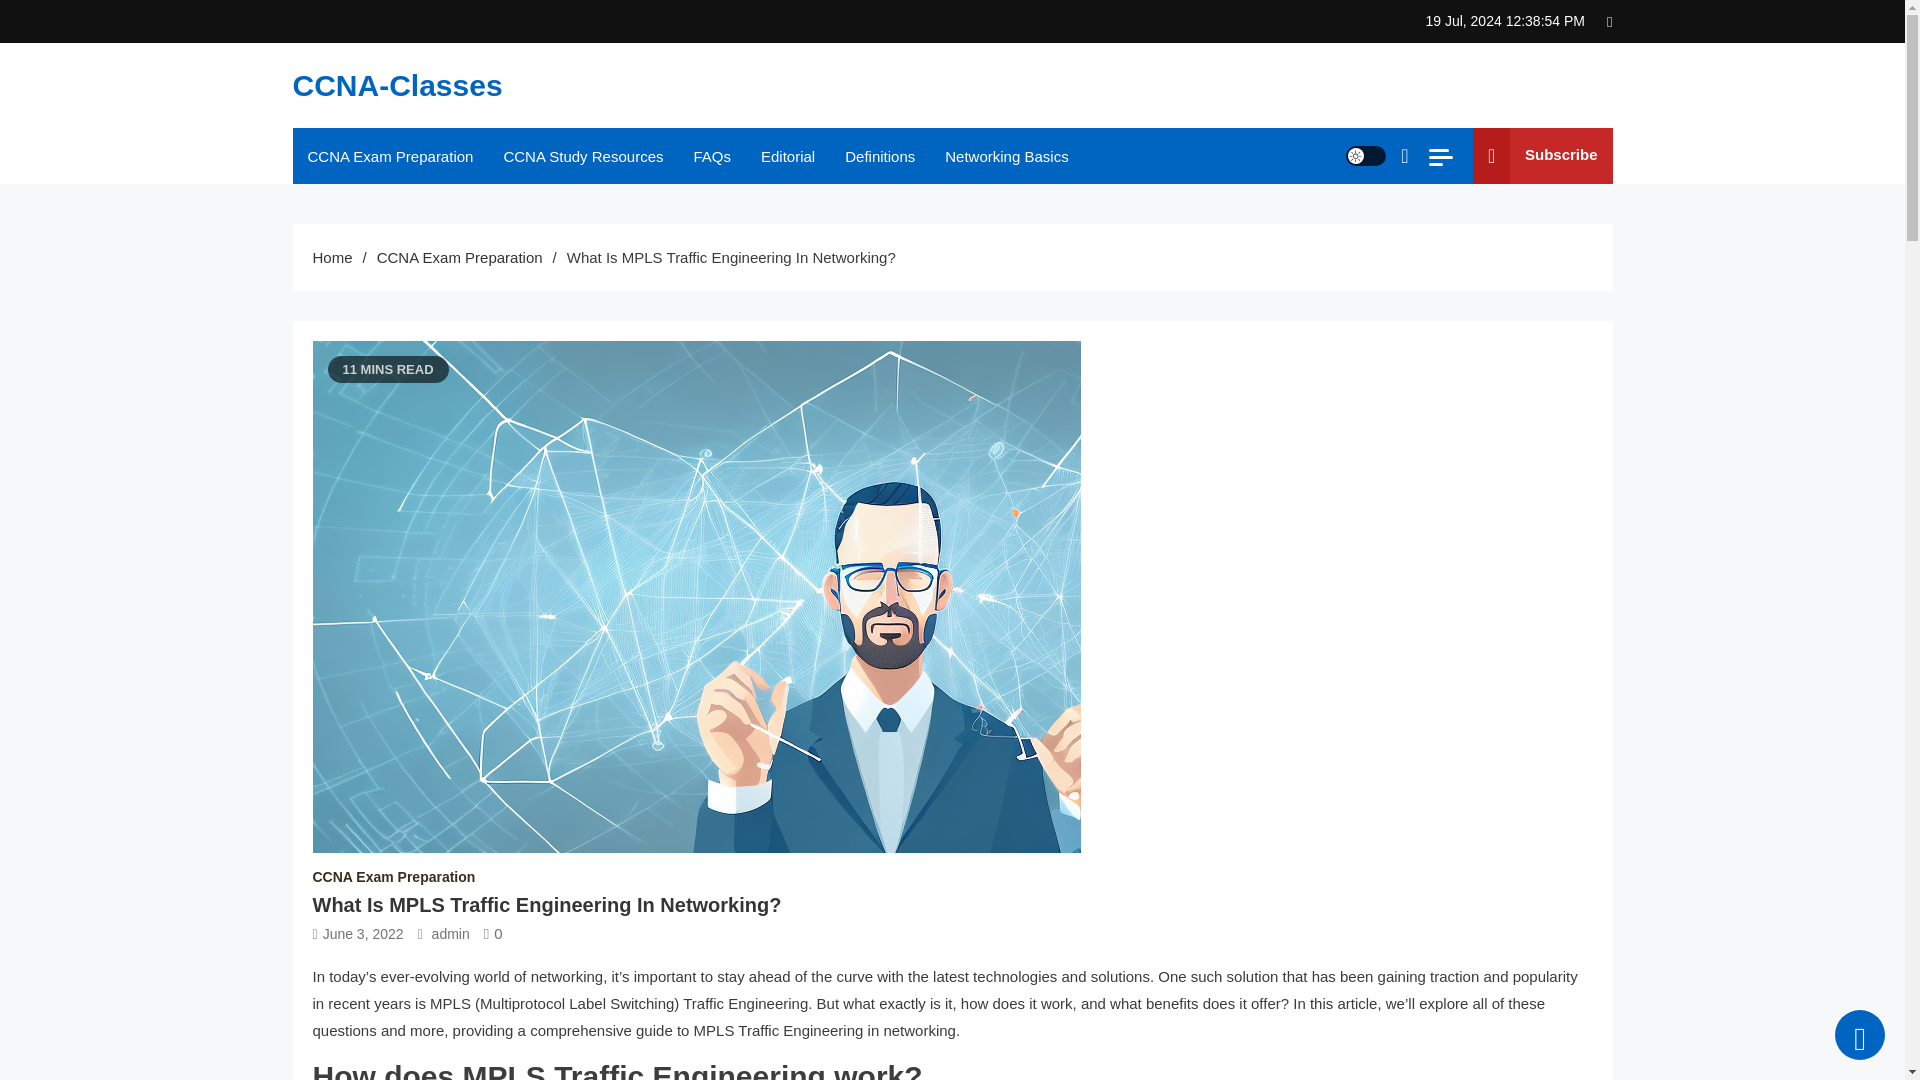 Image resolution: width=1920 pixels, height=1080 pixels. What do you see at coordinates (362, 934) in the screenshot?
I see `June 3, 2022` at bounding box center [362, 934].